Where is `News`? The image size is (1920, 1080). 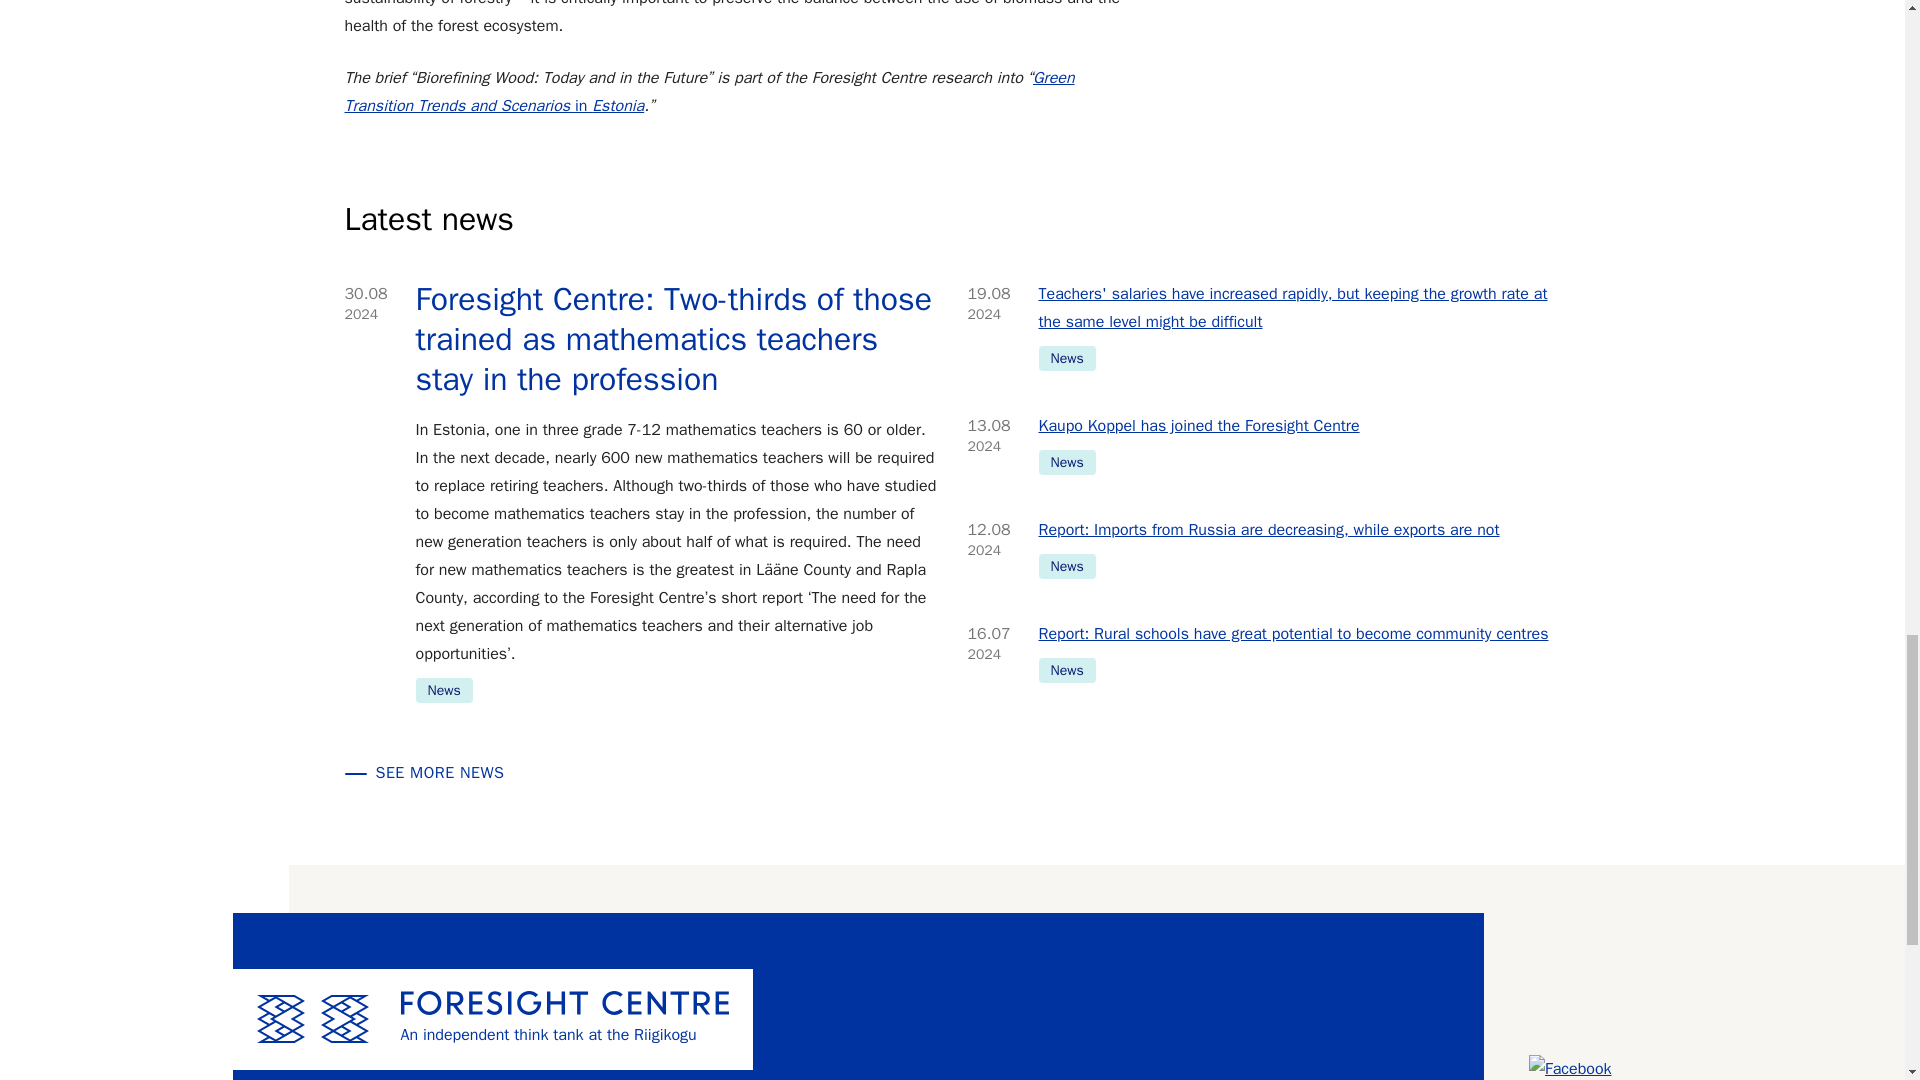
News is located at coordinates (444, 690).